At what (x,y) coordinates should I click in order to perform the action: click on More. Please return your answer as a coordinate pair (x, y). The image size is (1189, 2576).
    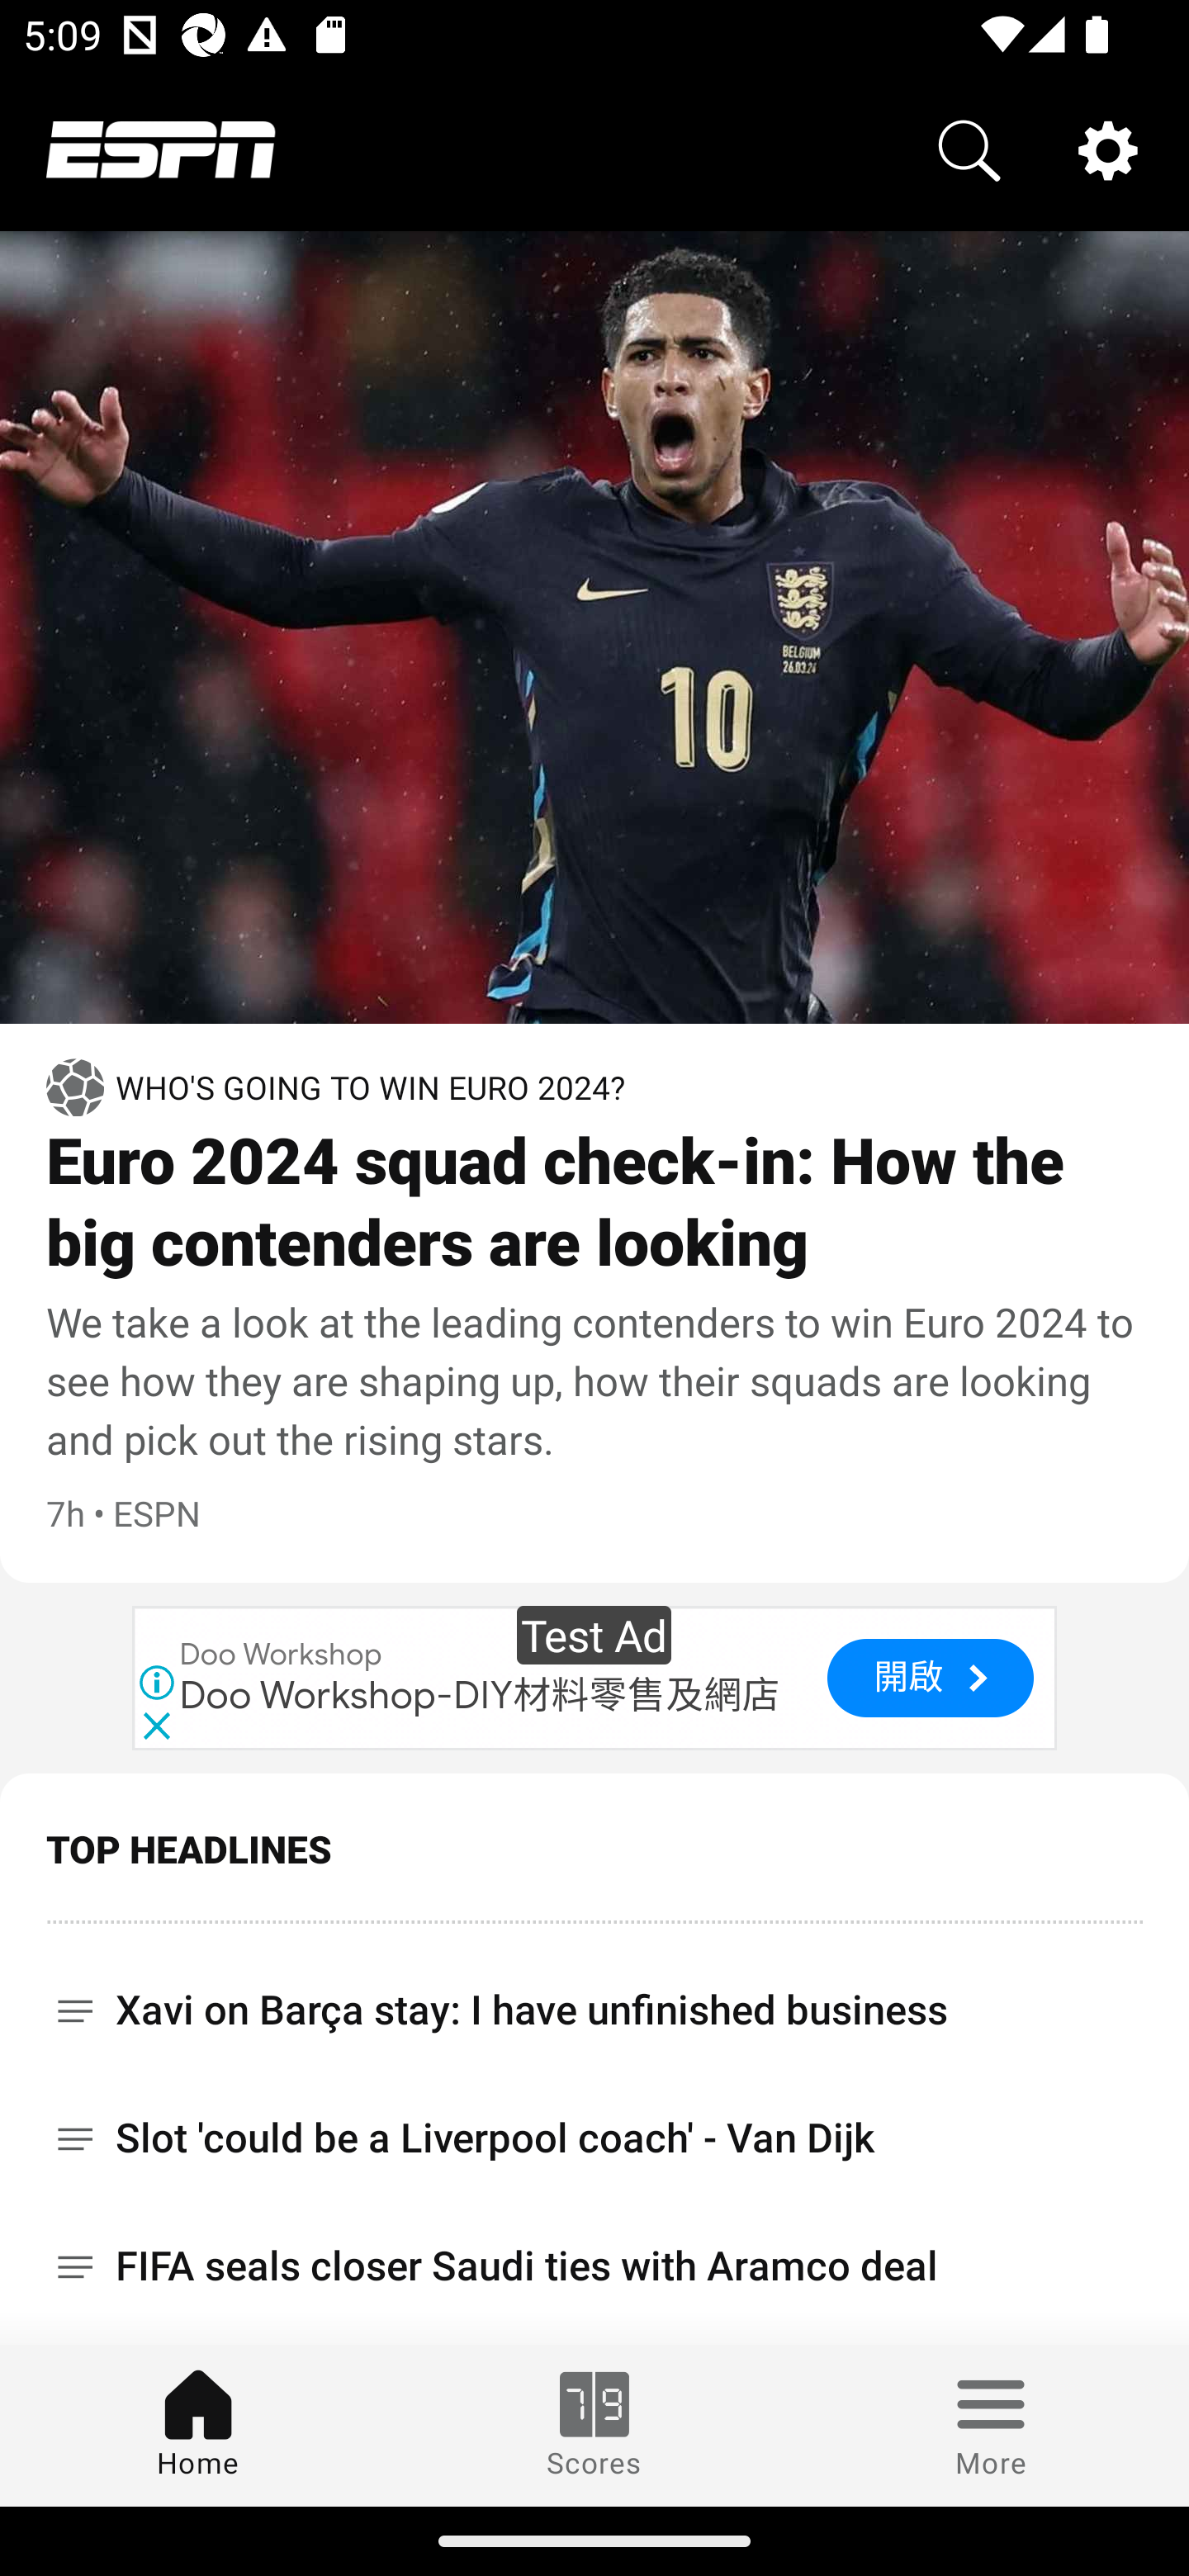
    Looking at the image, I should click on (991, 2425).